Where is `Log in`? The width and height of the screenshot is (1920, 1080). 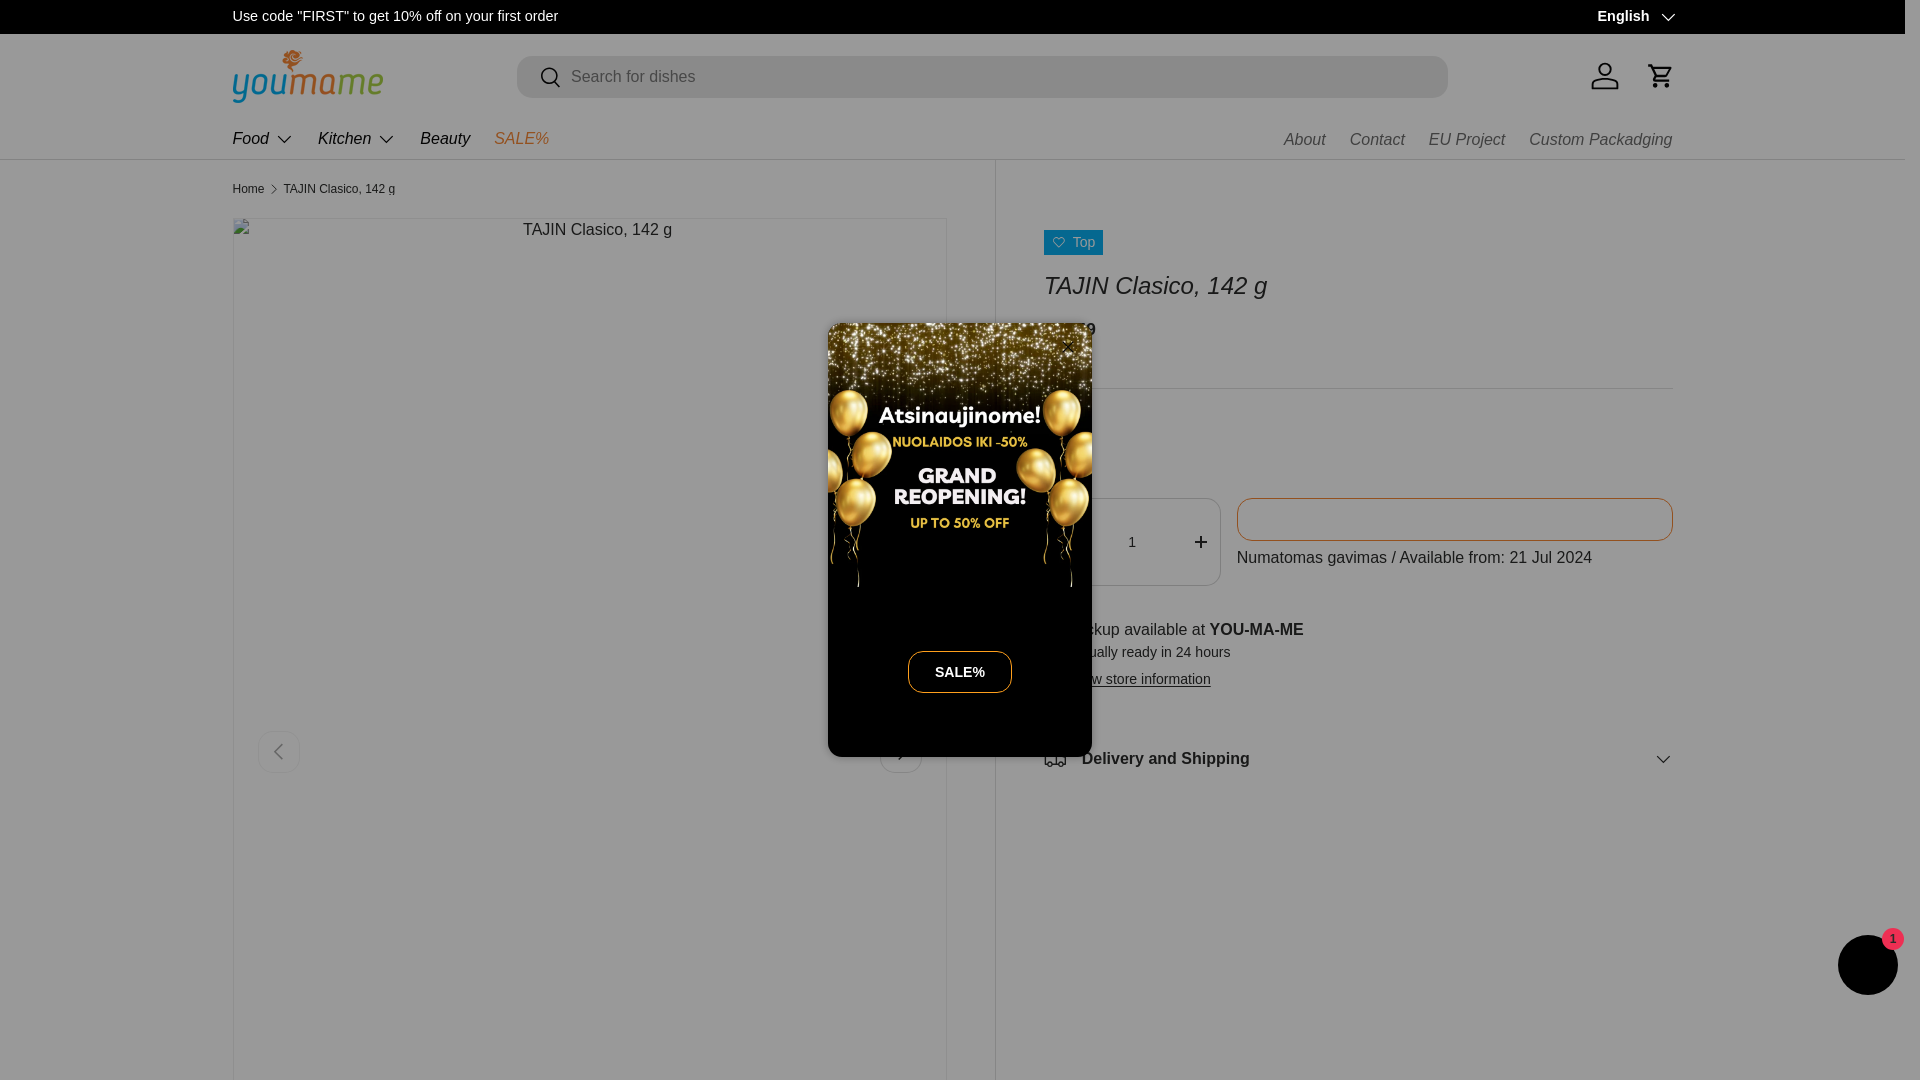 Log in is located at coordinates (1604, 76).